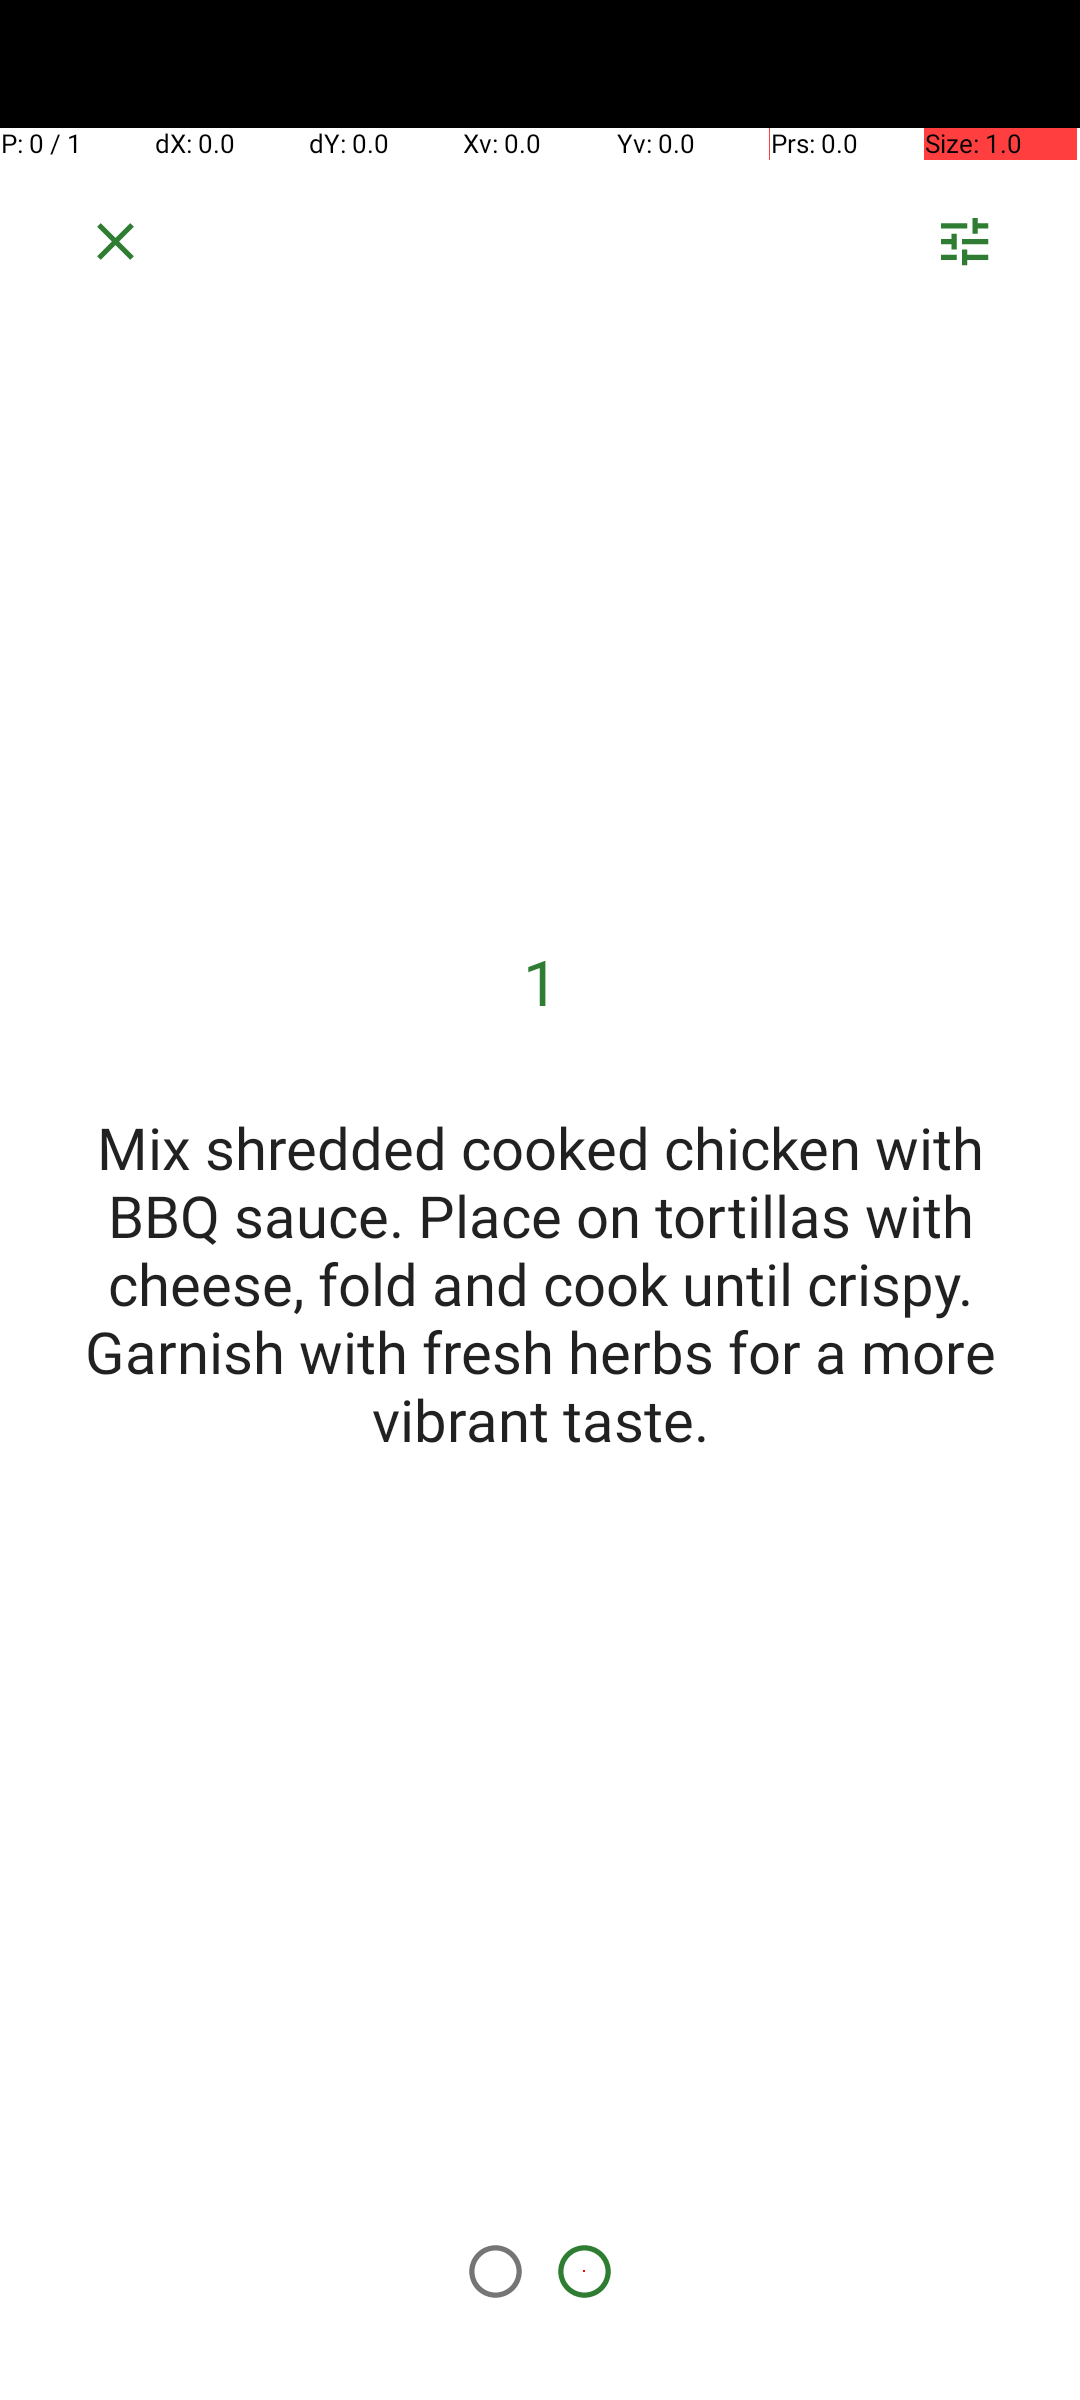  I want to click on Mix shredded cooked chicken with BBQ sauce. Place on tortillas with cheese, fold and cook until crispy. Garnish with fresh herbs for a more vibrant taste., so click(540, 1283).